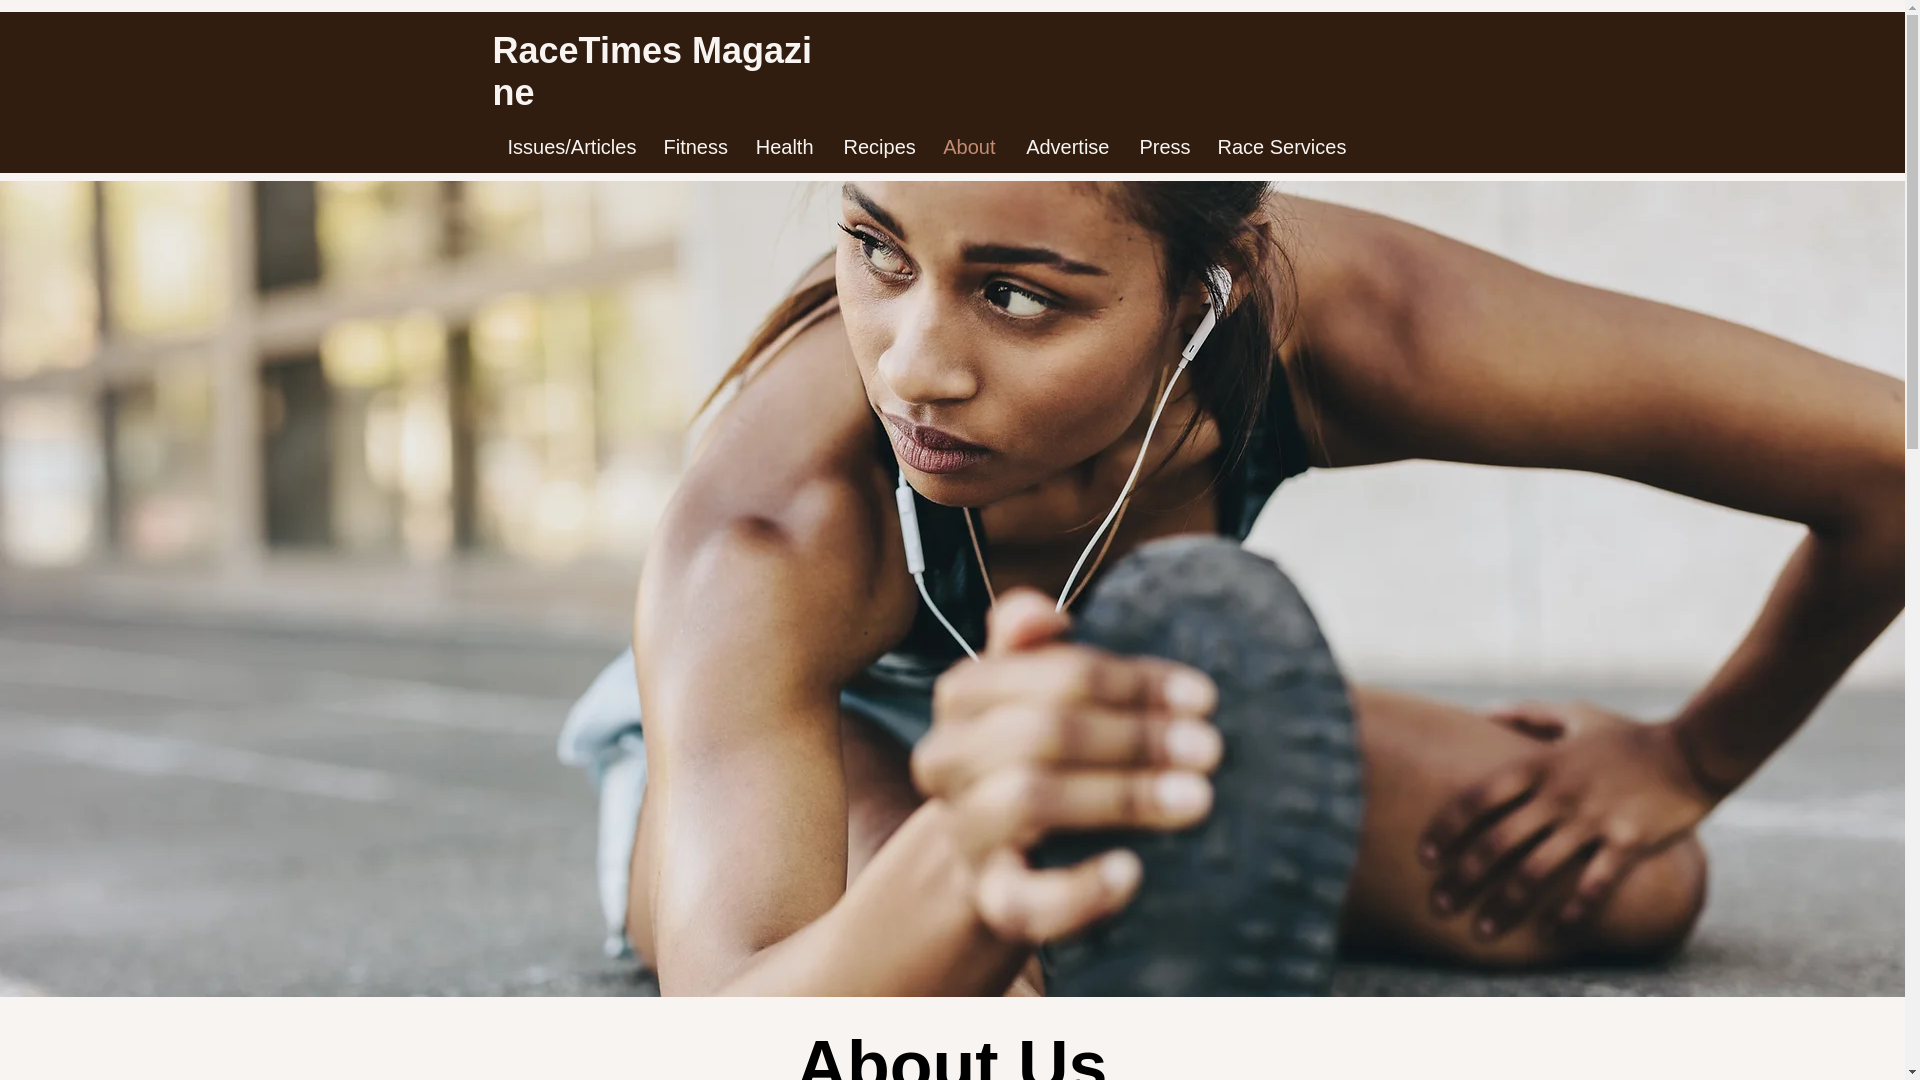 The height and width of the screenshot is (1080, 1920). Describe the element at coordinates (969, 147) in the screenshot. I see `About` at that location.